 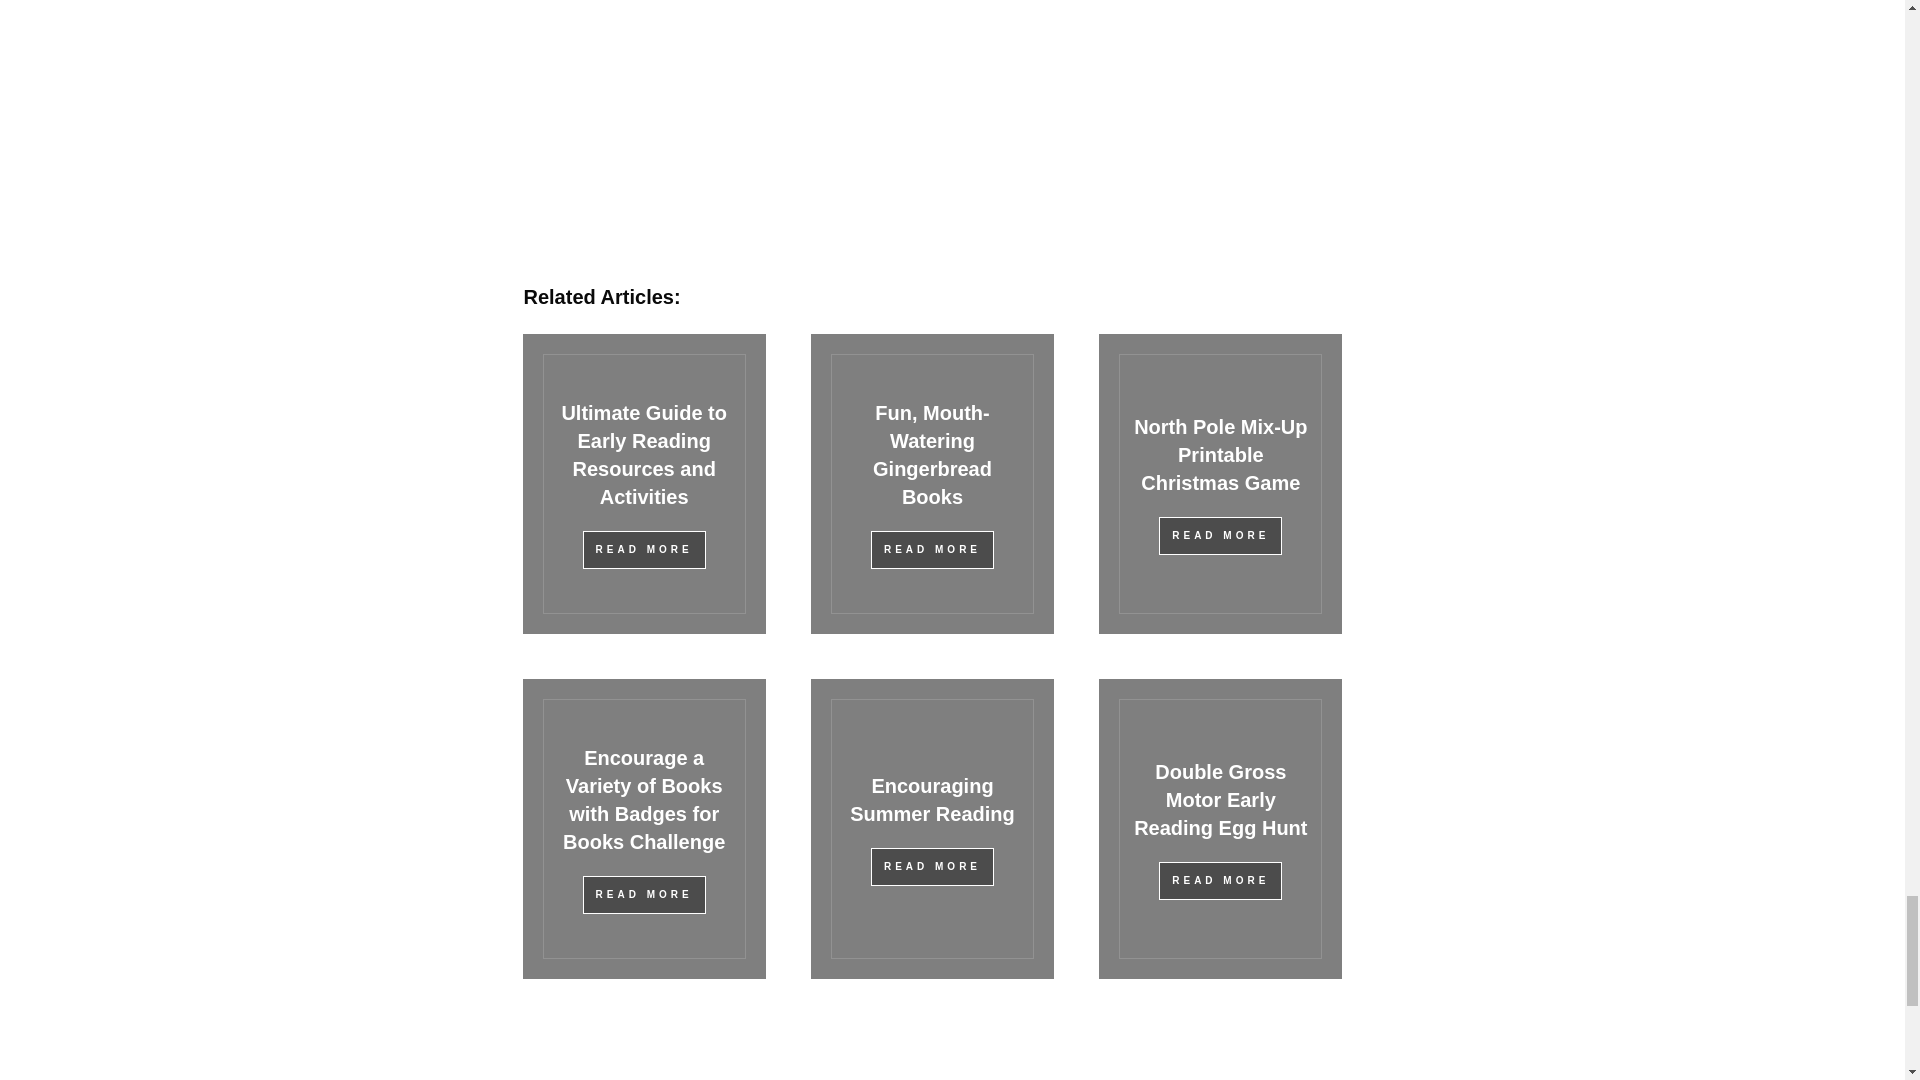 What do you see at coordinates (932, 454) in the screenshot?
I see `Fun, Mouth-Watering Gingerbread Books` at bounding box center [932, 454].